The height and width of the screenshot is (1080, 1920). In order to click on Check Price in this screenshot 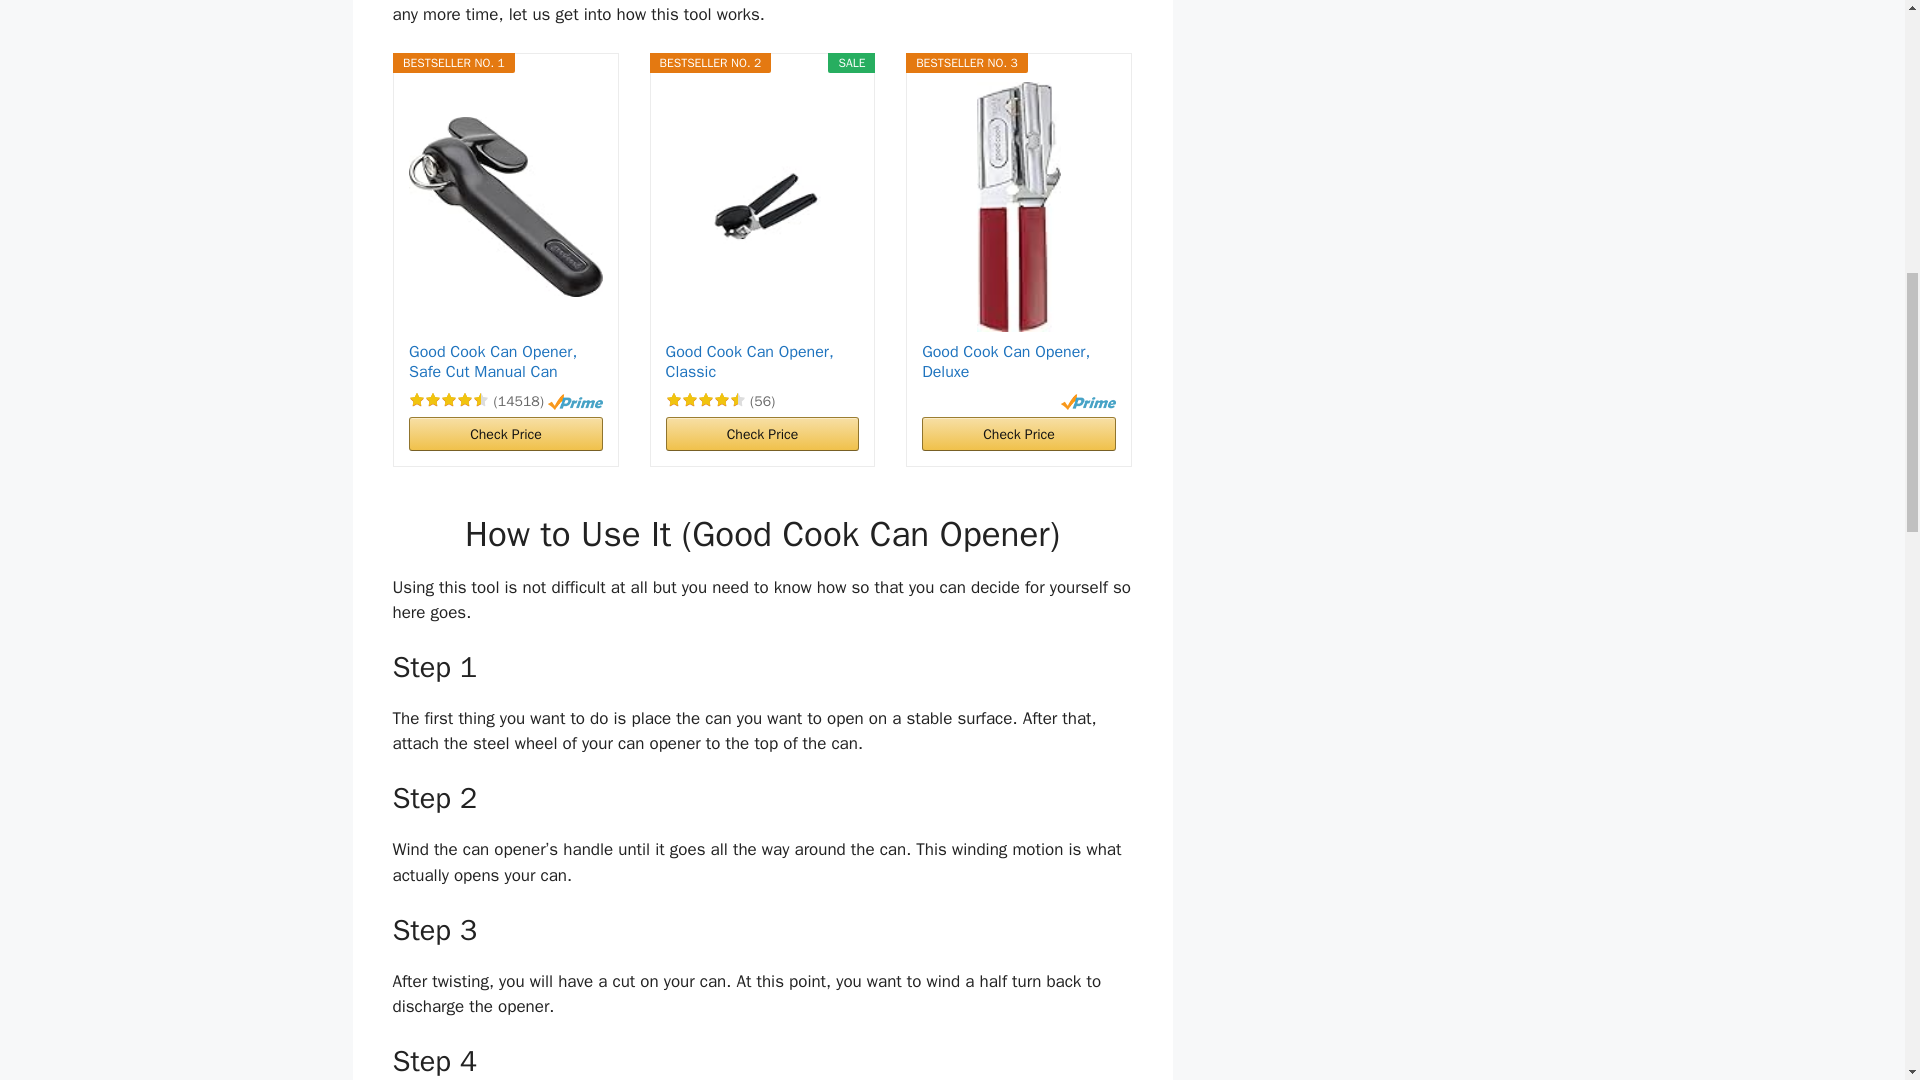, I will do `click(505, 434)`.